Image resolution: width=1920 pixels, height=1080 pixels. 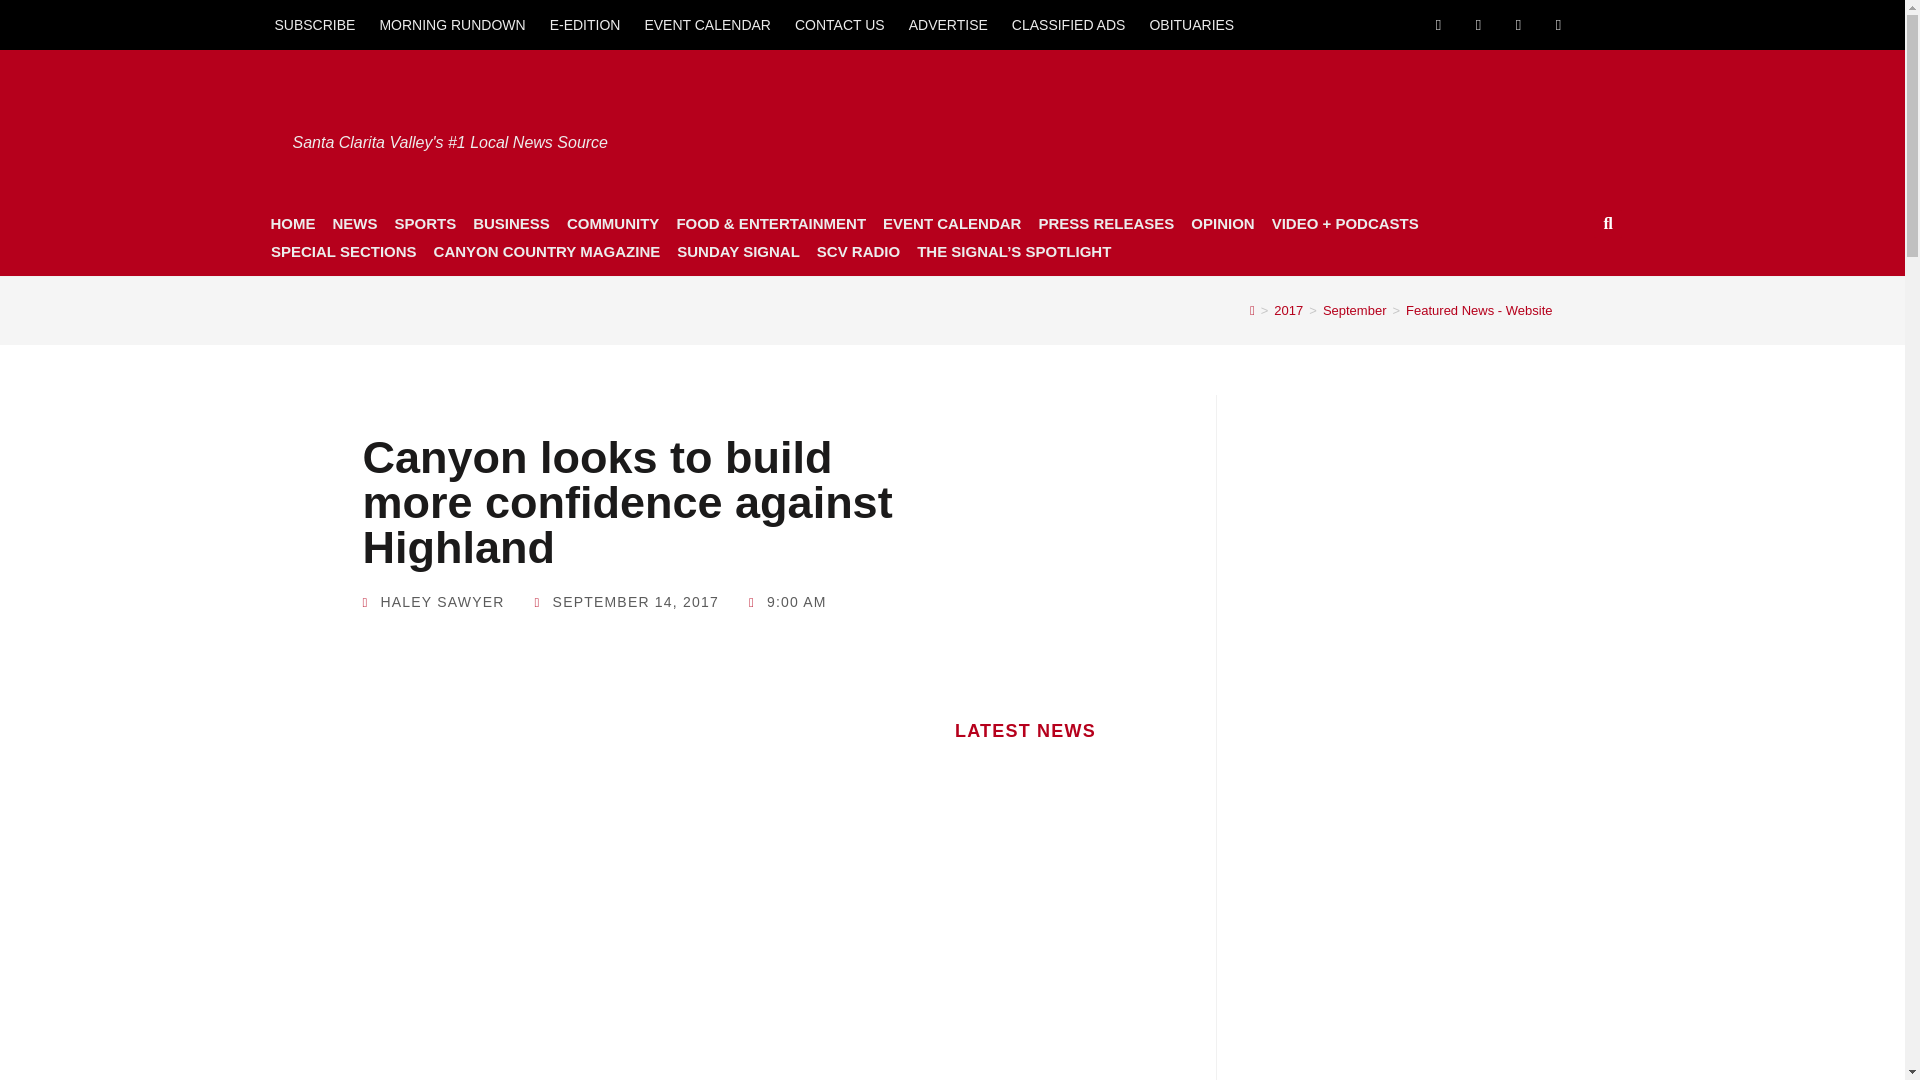 What do you see at coordinates (314, 24) in the screenshot?
I see `SUBSCRIBE` at bounding box center [314, 24].